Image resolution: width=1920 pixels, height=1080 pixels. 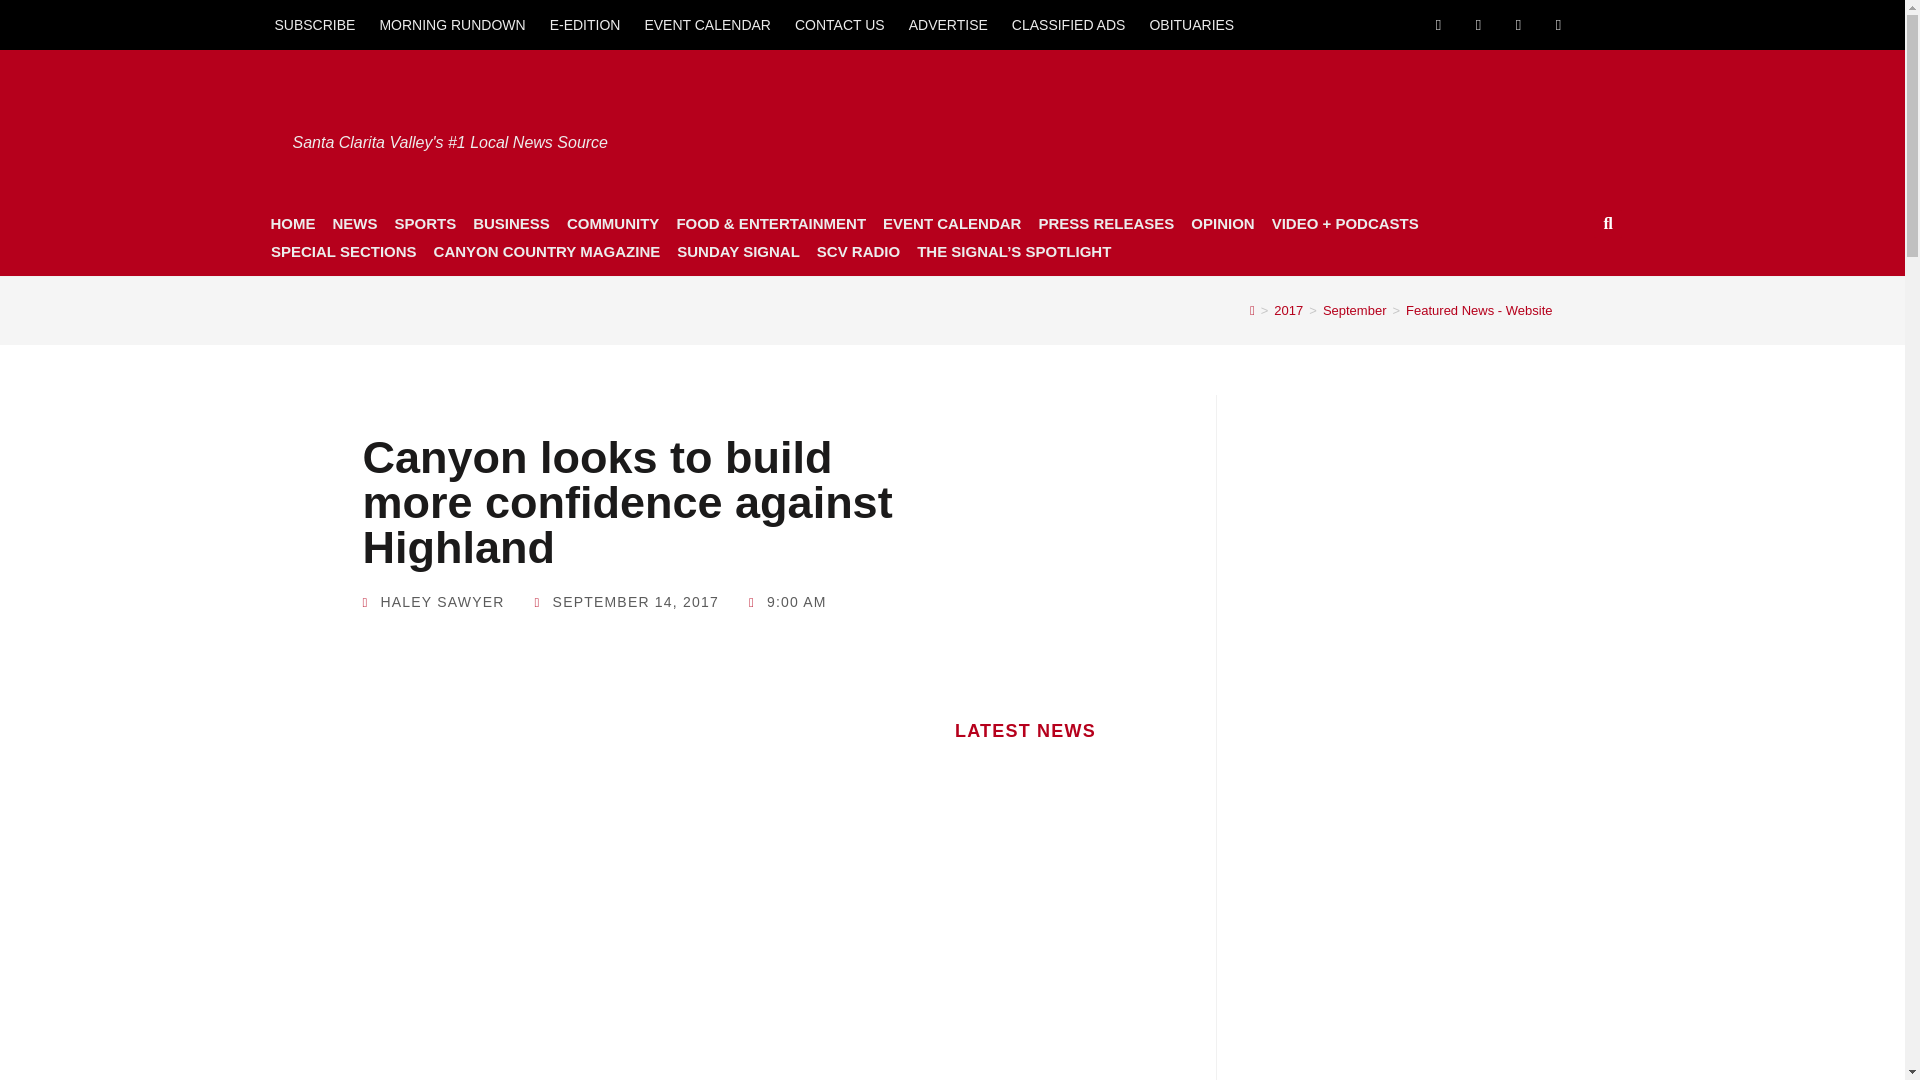 What do you see at coordinates (314, 24) in the screenshot?
I see `SUBSCRIBE` at bounding box center [314, 24].